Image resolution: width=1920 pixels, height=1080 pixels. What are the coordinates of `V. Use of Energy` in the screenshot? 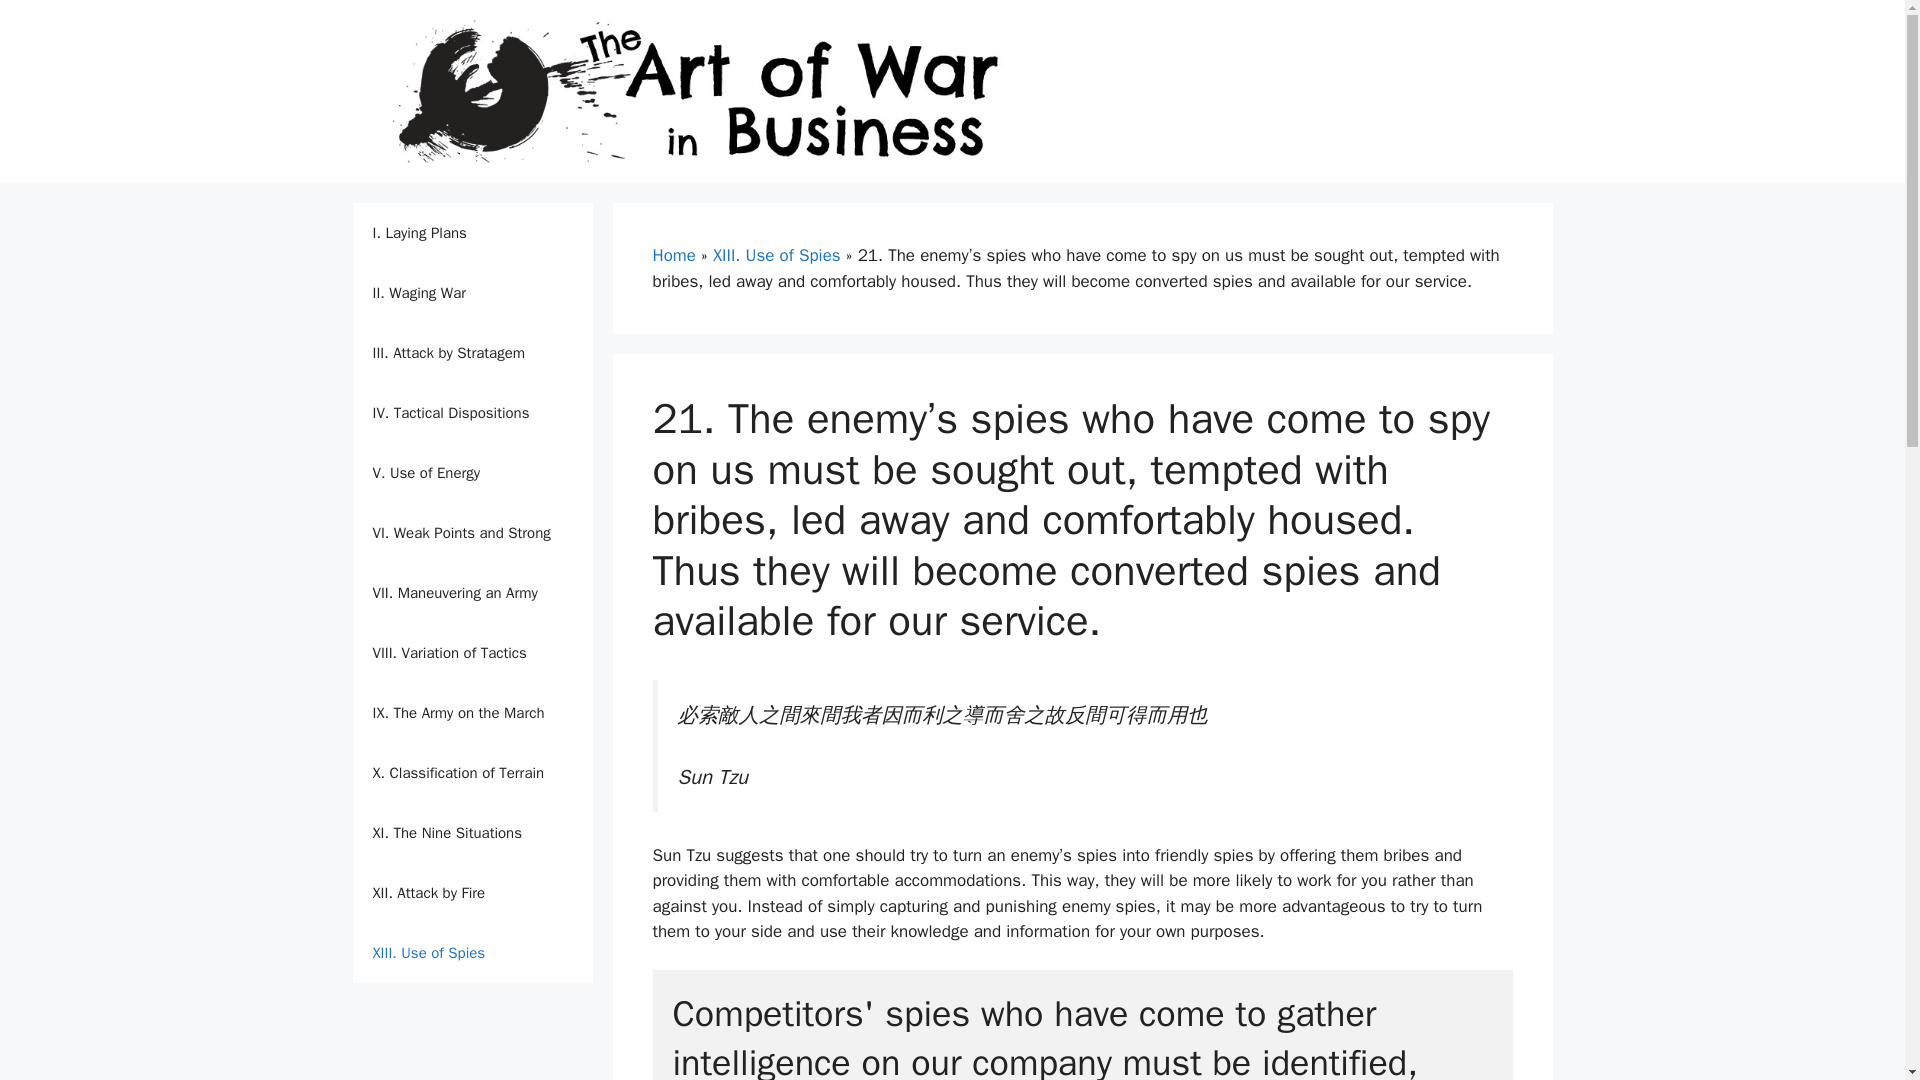 It's located at (471, 472).